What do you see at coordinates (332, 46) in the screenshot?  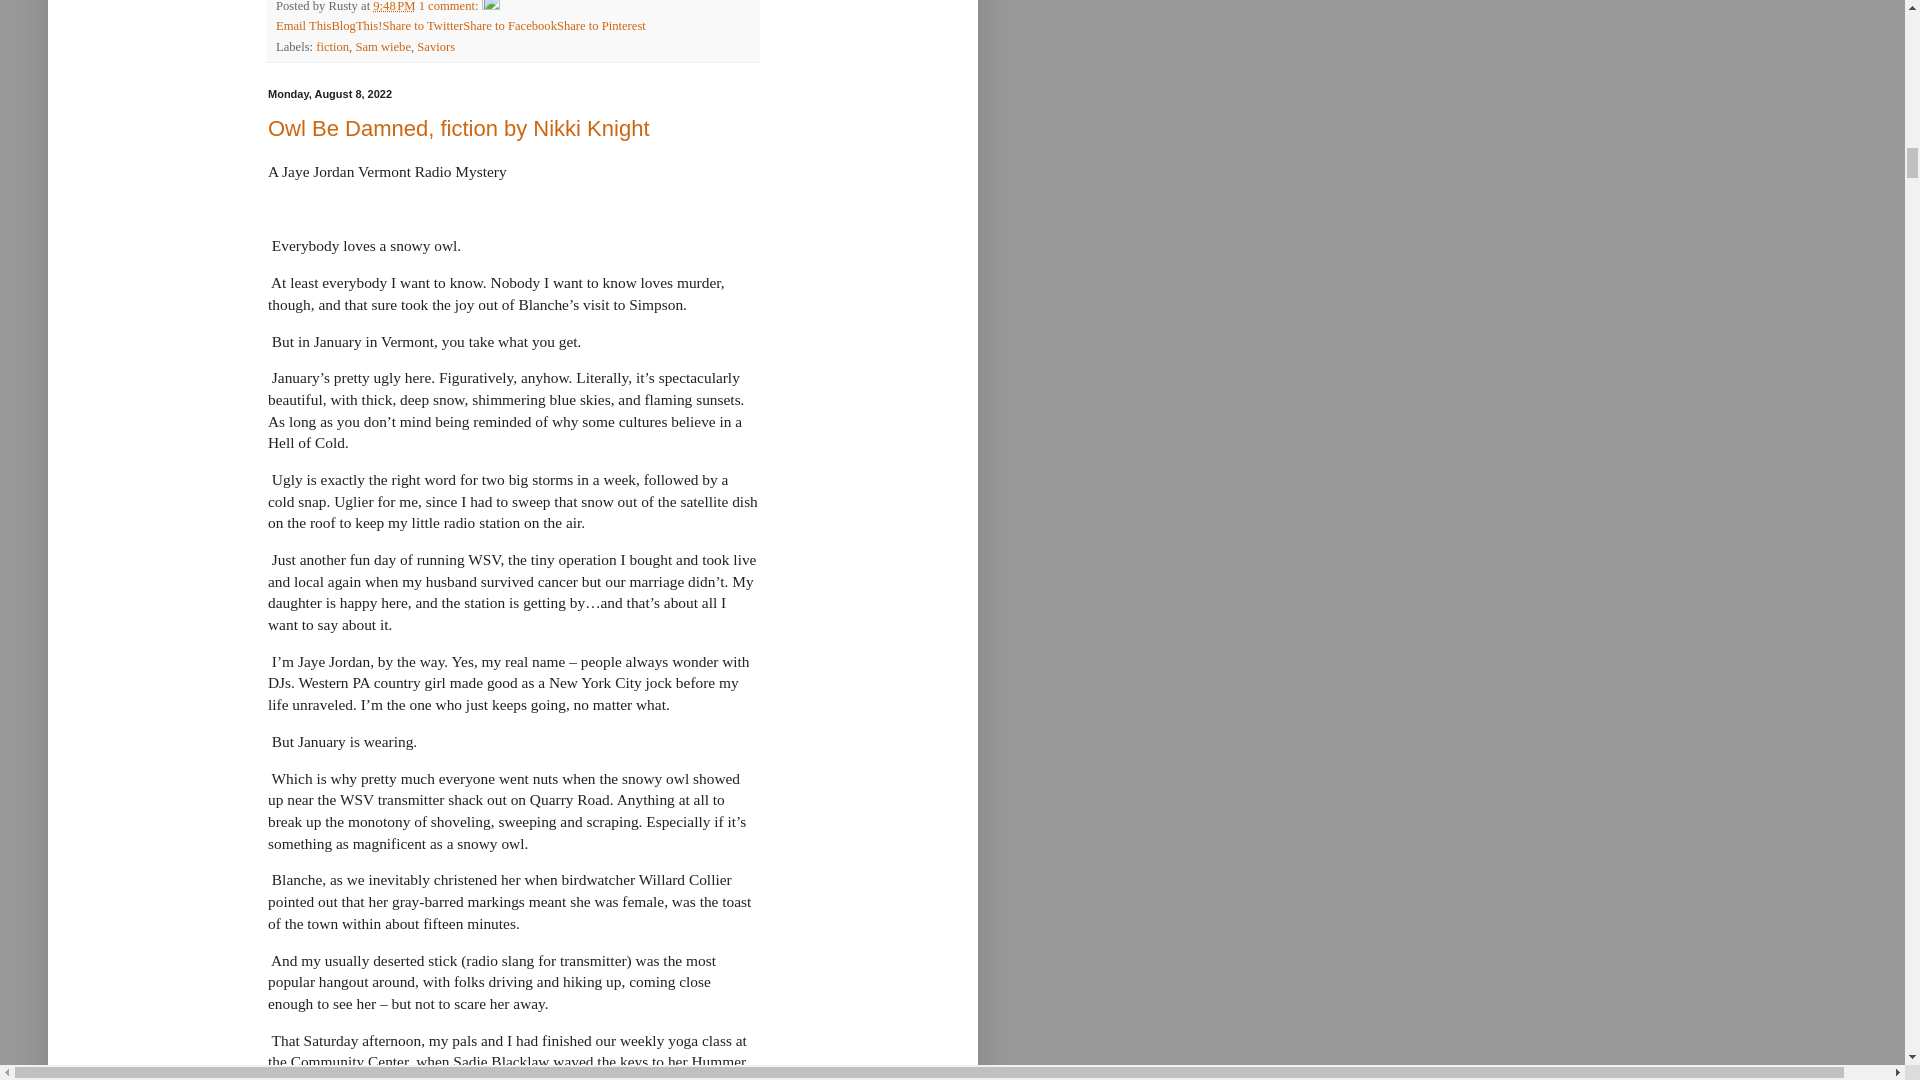 I see `fiction` at bounding box center [332, 46].